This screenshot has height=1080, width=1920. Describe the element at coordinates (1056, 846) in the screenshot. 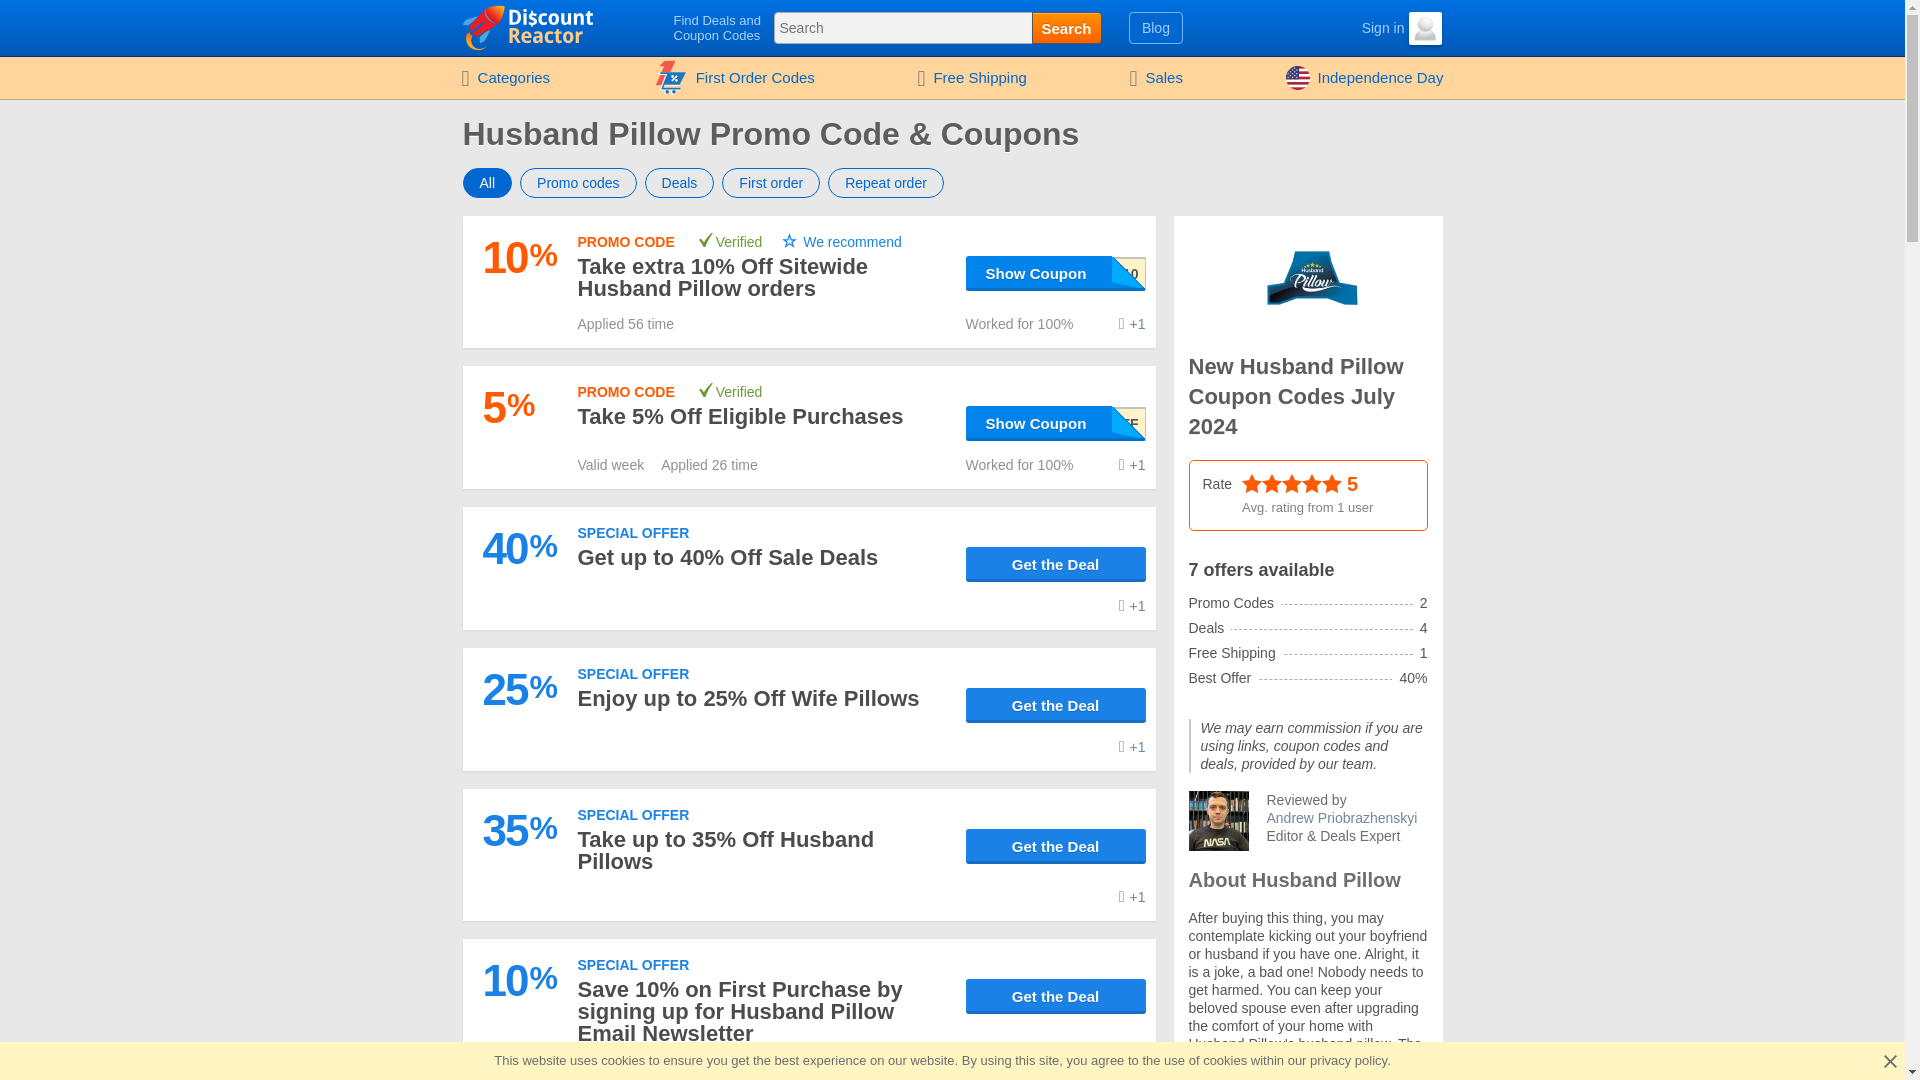

I see `Get the Deal` at that location.